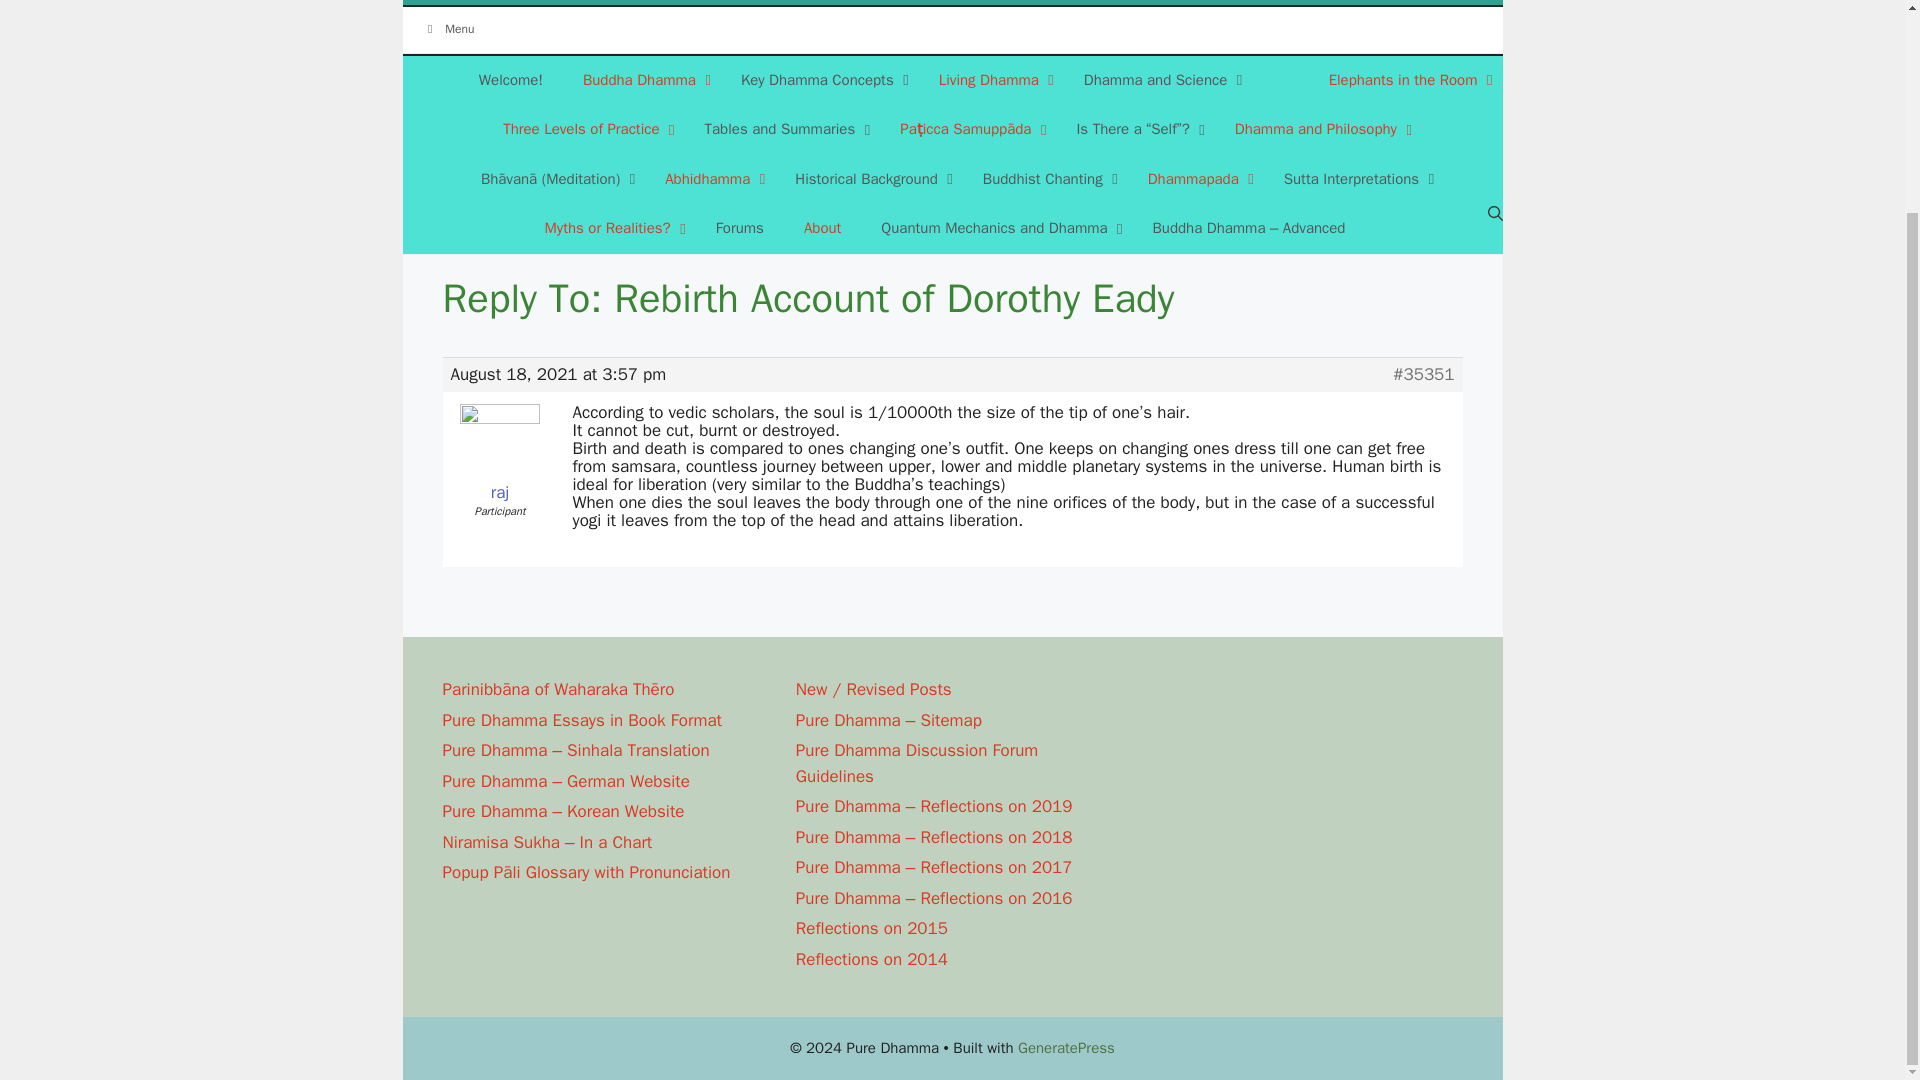 The height and width of the screenshot is (1080, 1920). What do you see at coordinates (498, 455) in the screenshot?
I see `View raj's profile` at bounding box center [498, 455].